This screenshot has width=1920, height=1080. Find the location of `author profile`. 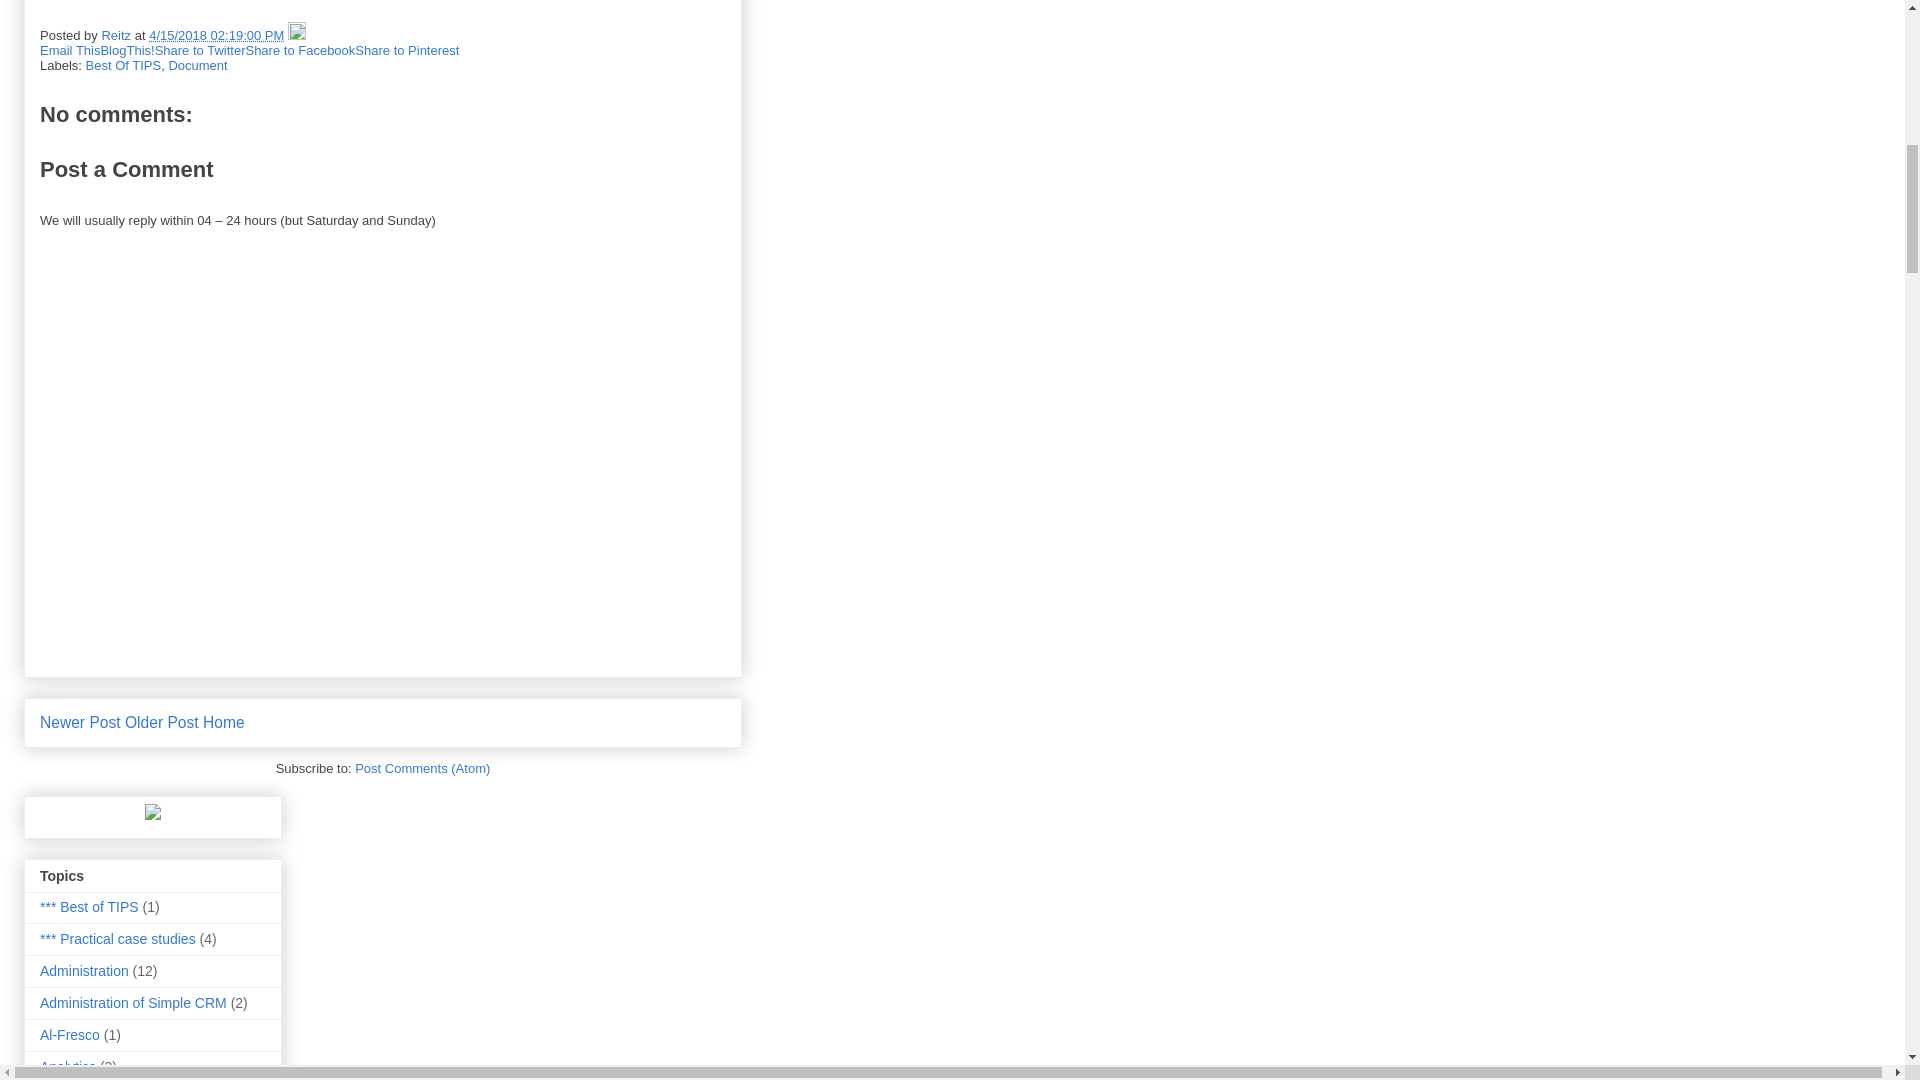

author profile is located at coordinates (118, 36).